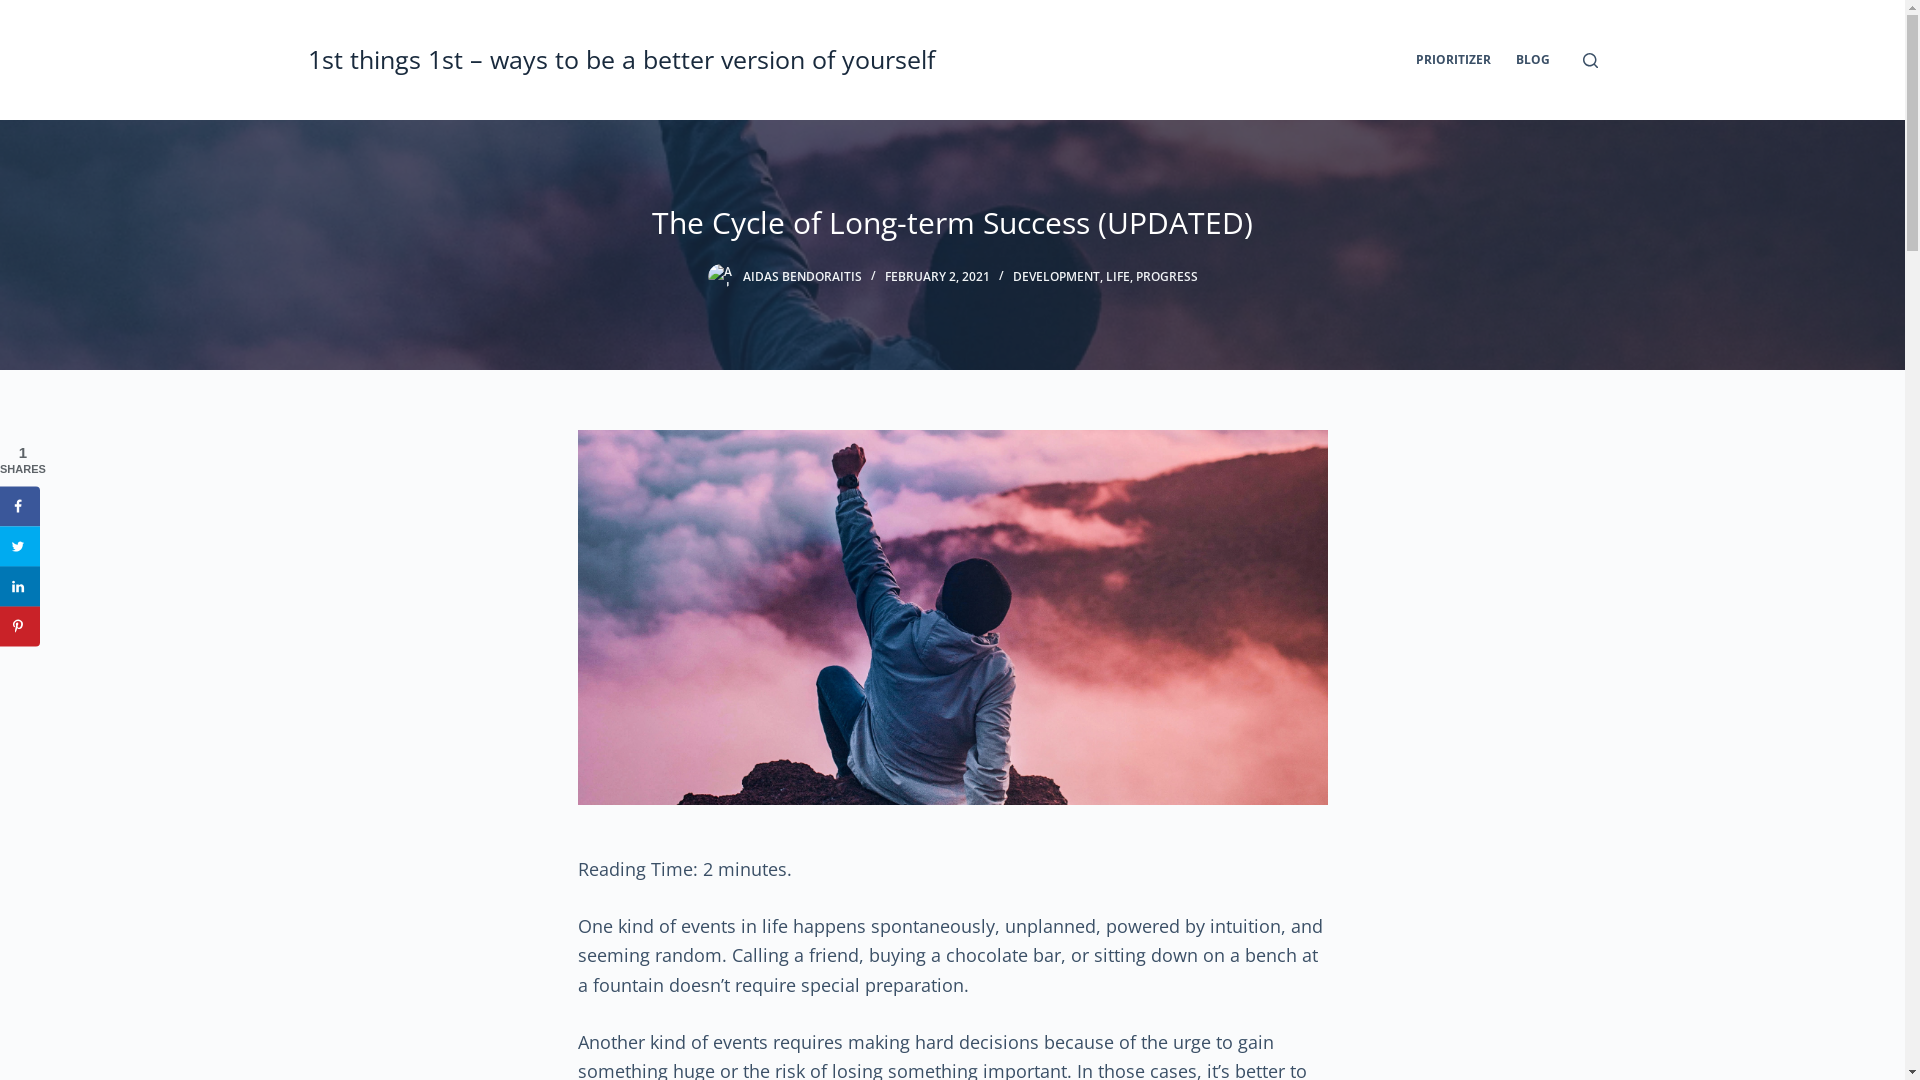 The image size is (1920, 1080). Describe the element at coordinates (20, 506) in the screenshot. I see `Share on Facebook` at that location.